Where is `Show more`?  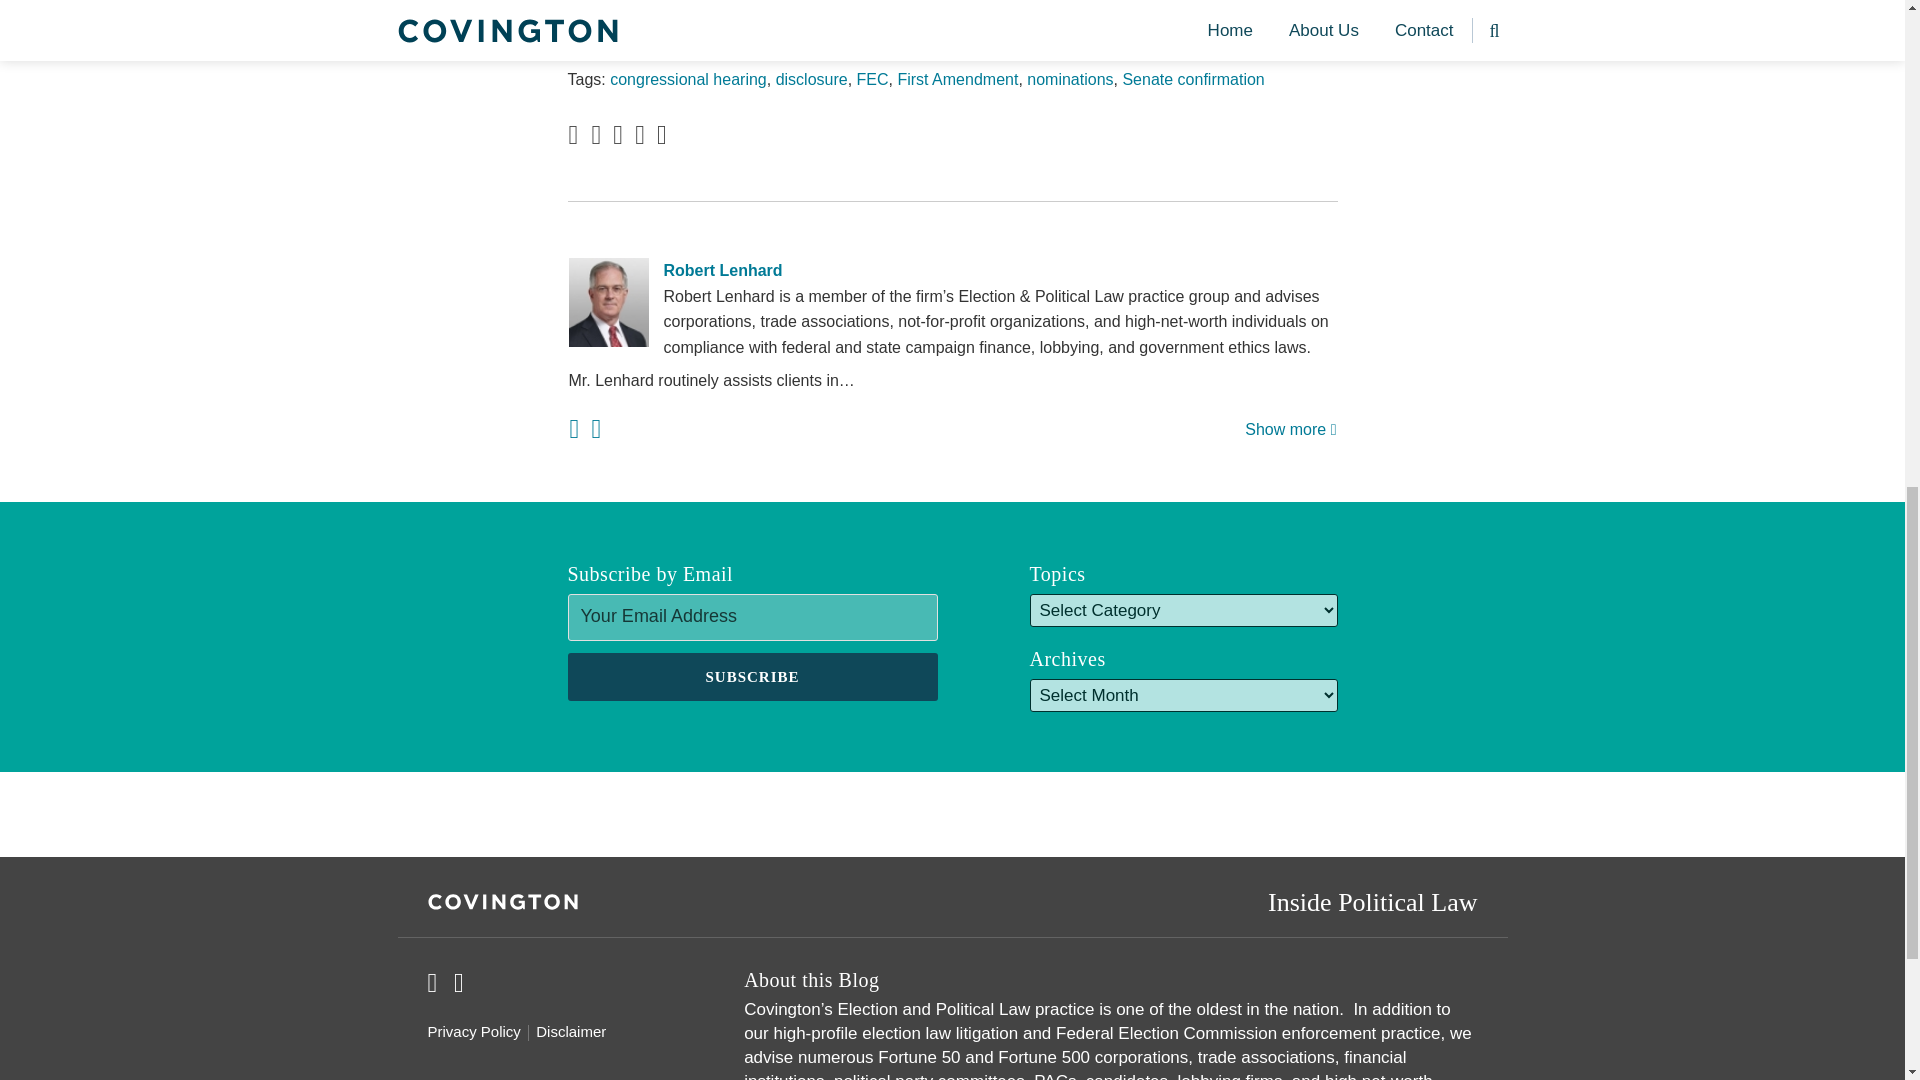
Show more is located at coordinates (1290, 430).